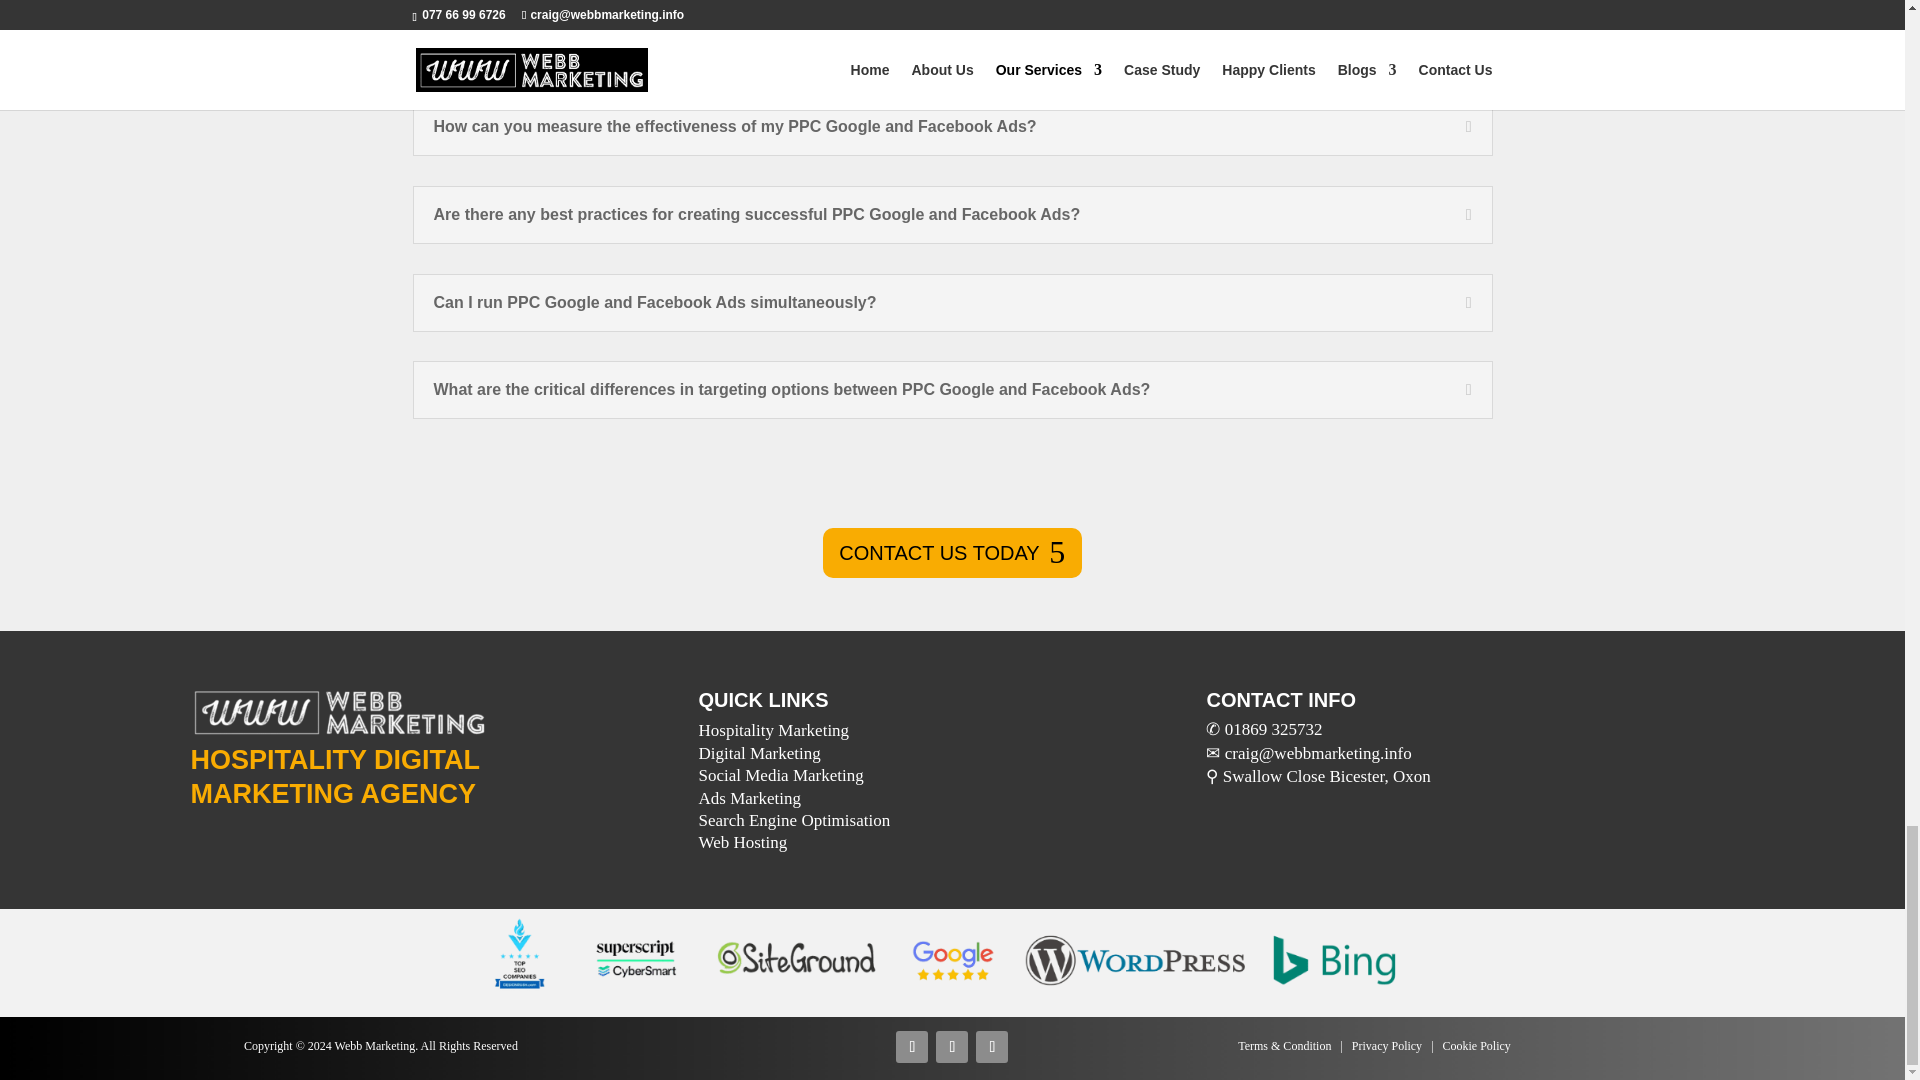  Describe the element at coordinates (1476, 1046) in the screenshot. I see ` Cookie Policy` at that location.